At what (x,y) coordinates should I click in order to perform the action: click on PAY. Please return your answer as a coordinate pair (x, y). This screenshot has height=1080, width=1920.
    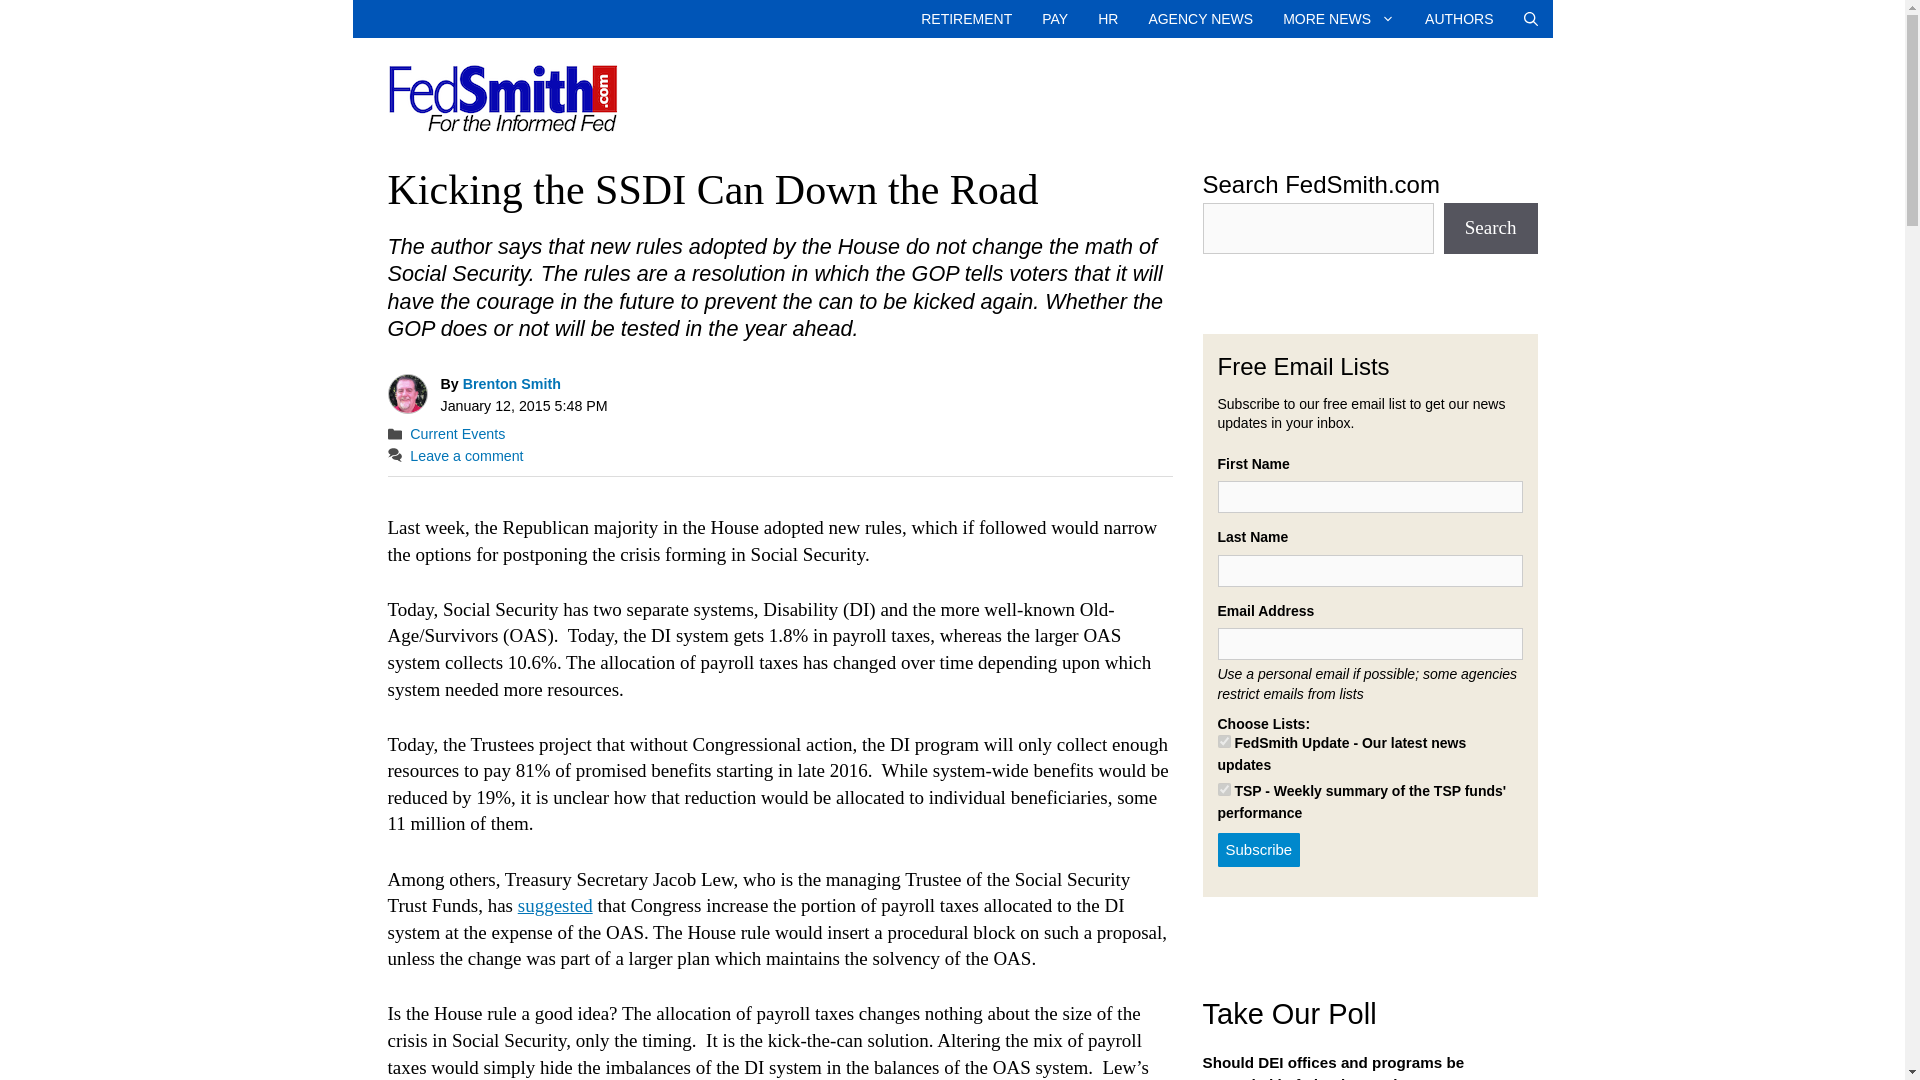
    Looking at the image, I should click on (1054, 18).